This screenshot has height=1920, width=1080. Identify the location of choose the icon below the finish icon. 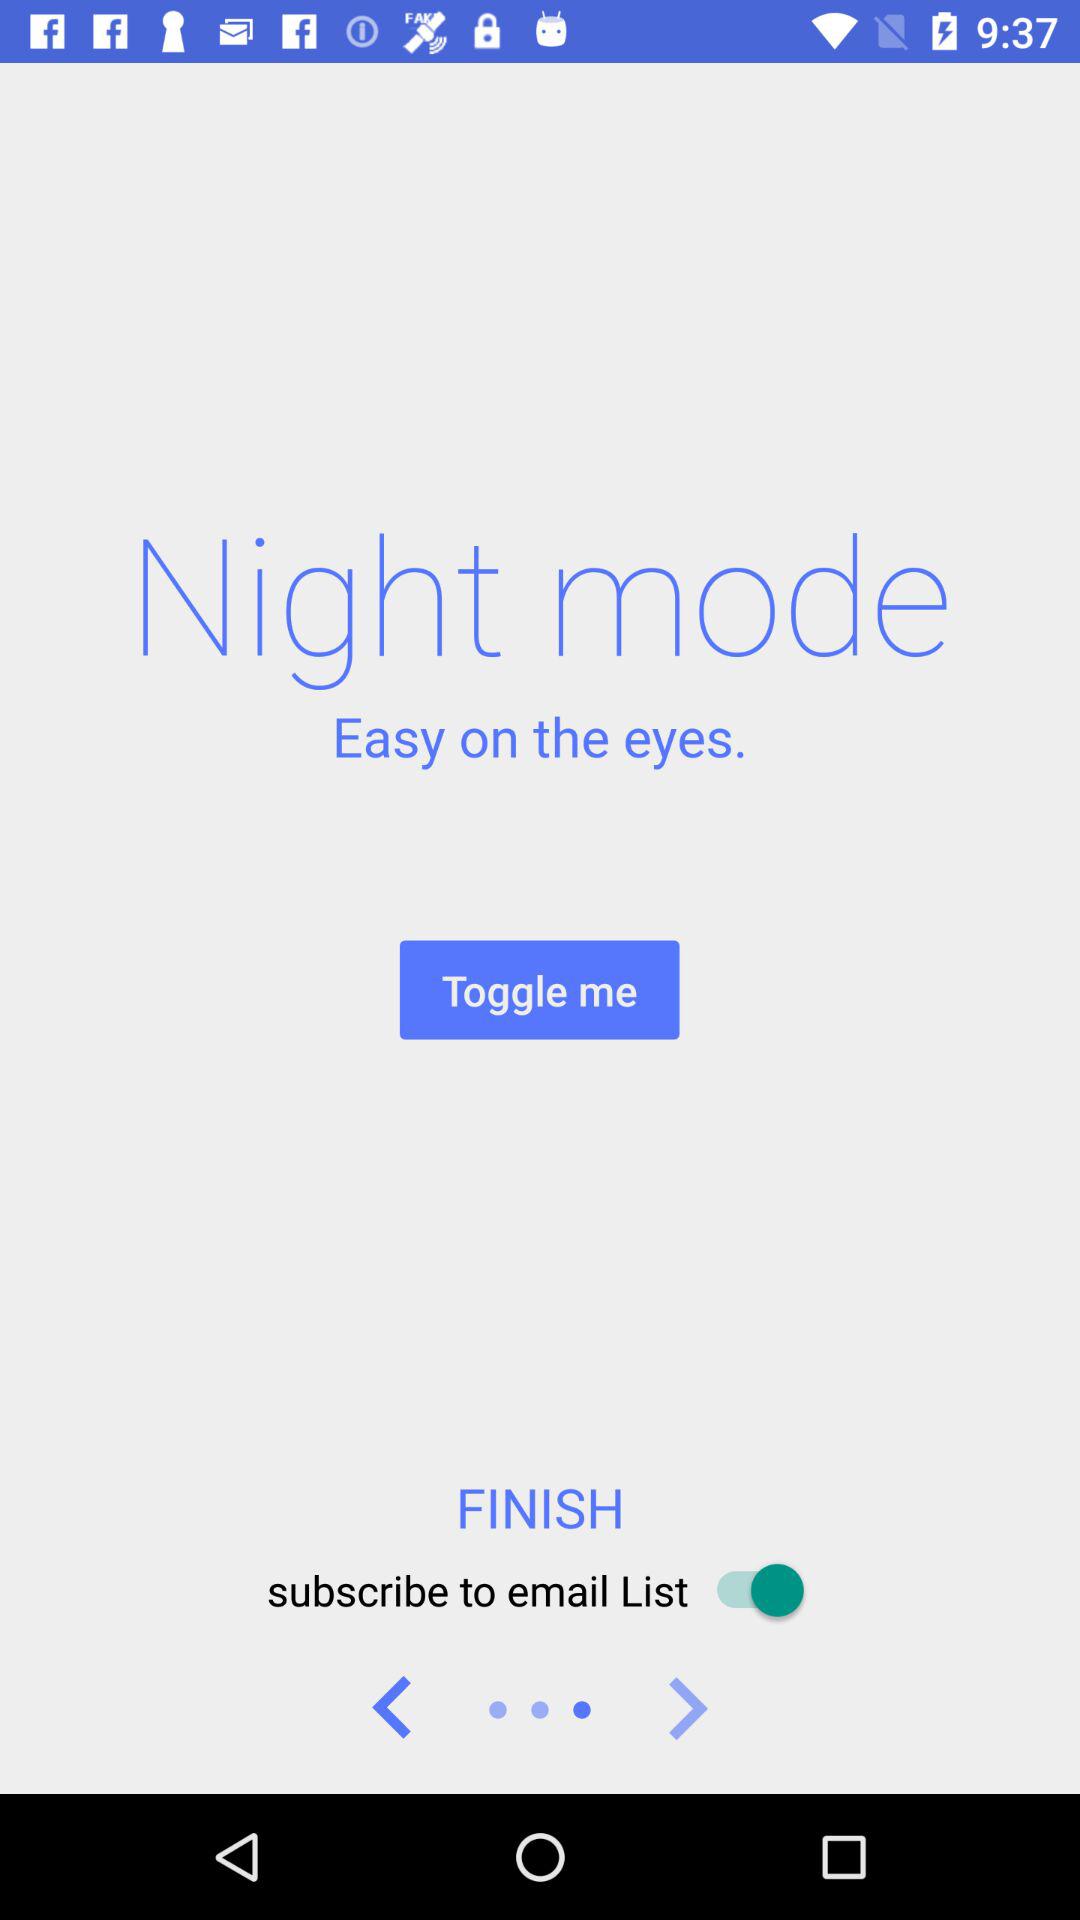
(539, 1590).